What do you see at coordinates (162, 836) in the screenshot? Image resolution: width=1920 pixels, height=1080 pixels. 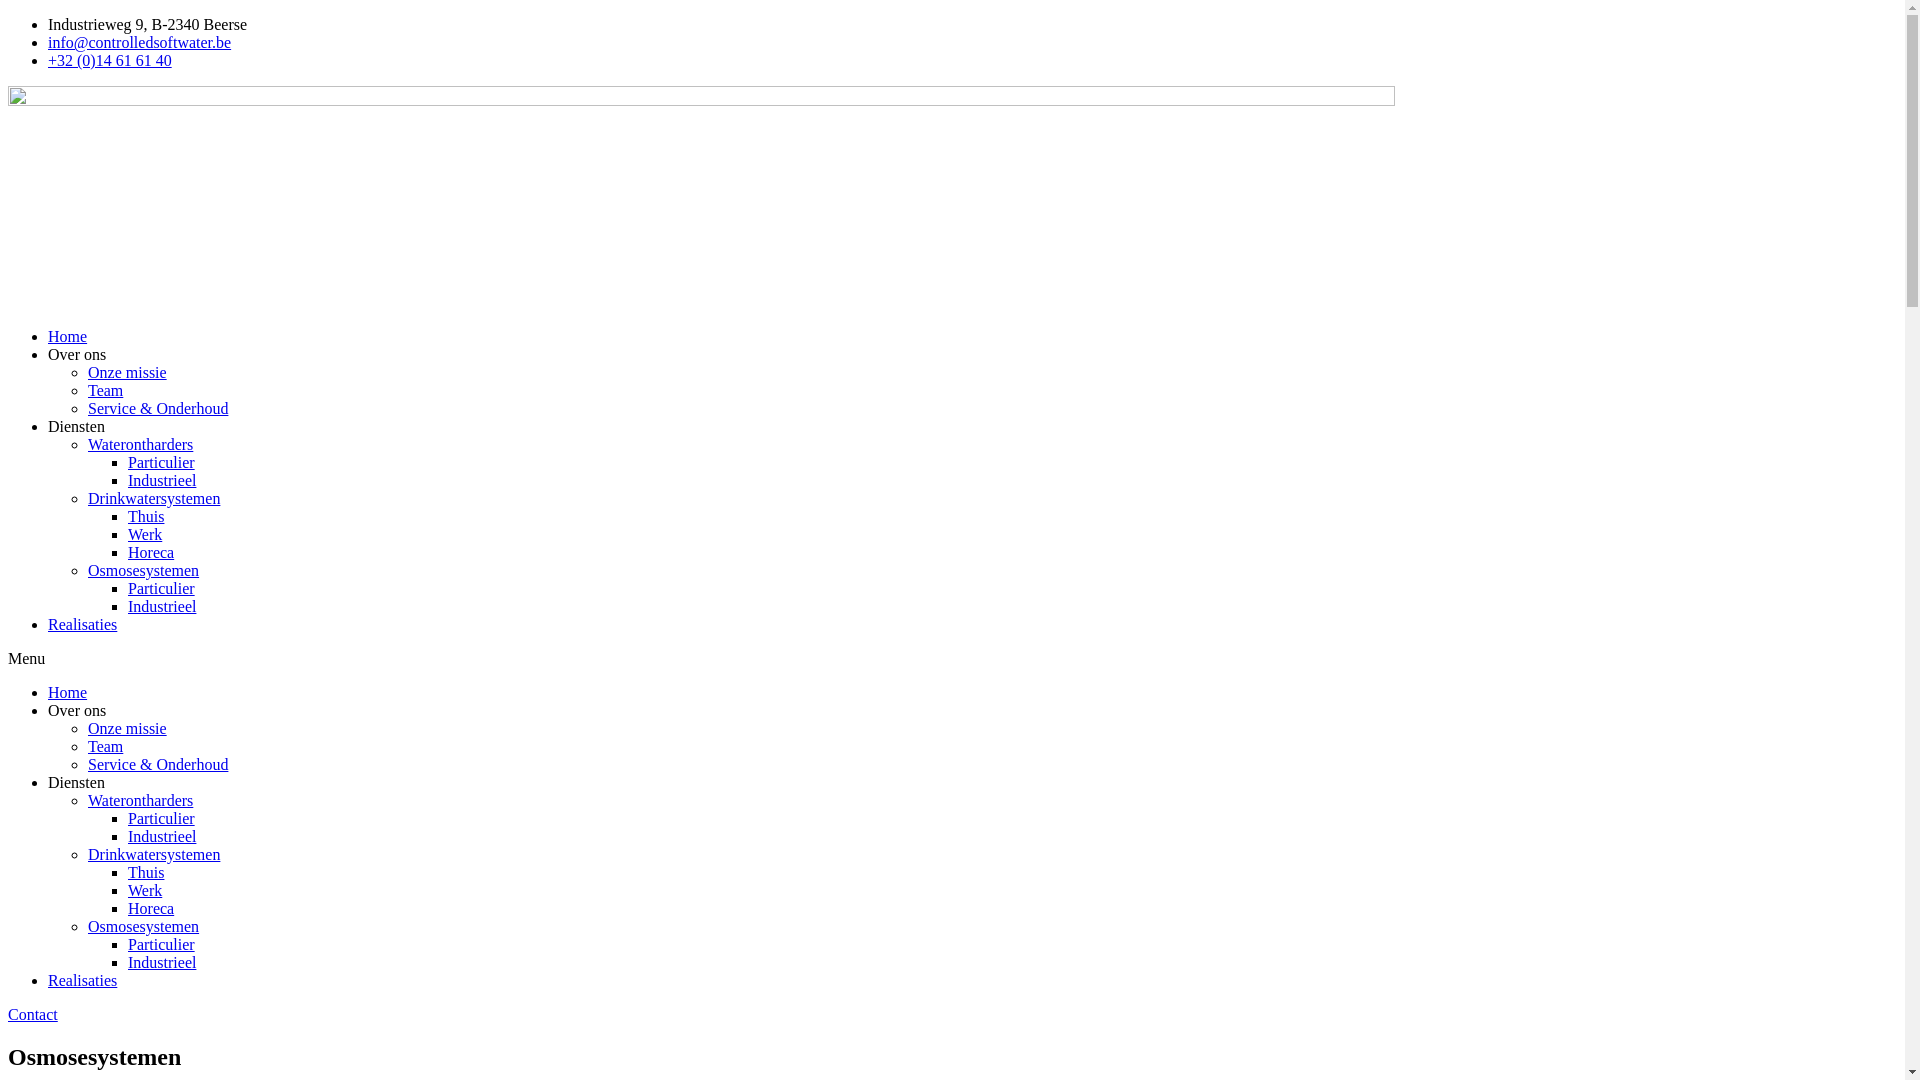 I see `Industrieel` at bounding box center [162, 836].